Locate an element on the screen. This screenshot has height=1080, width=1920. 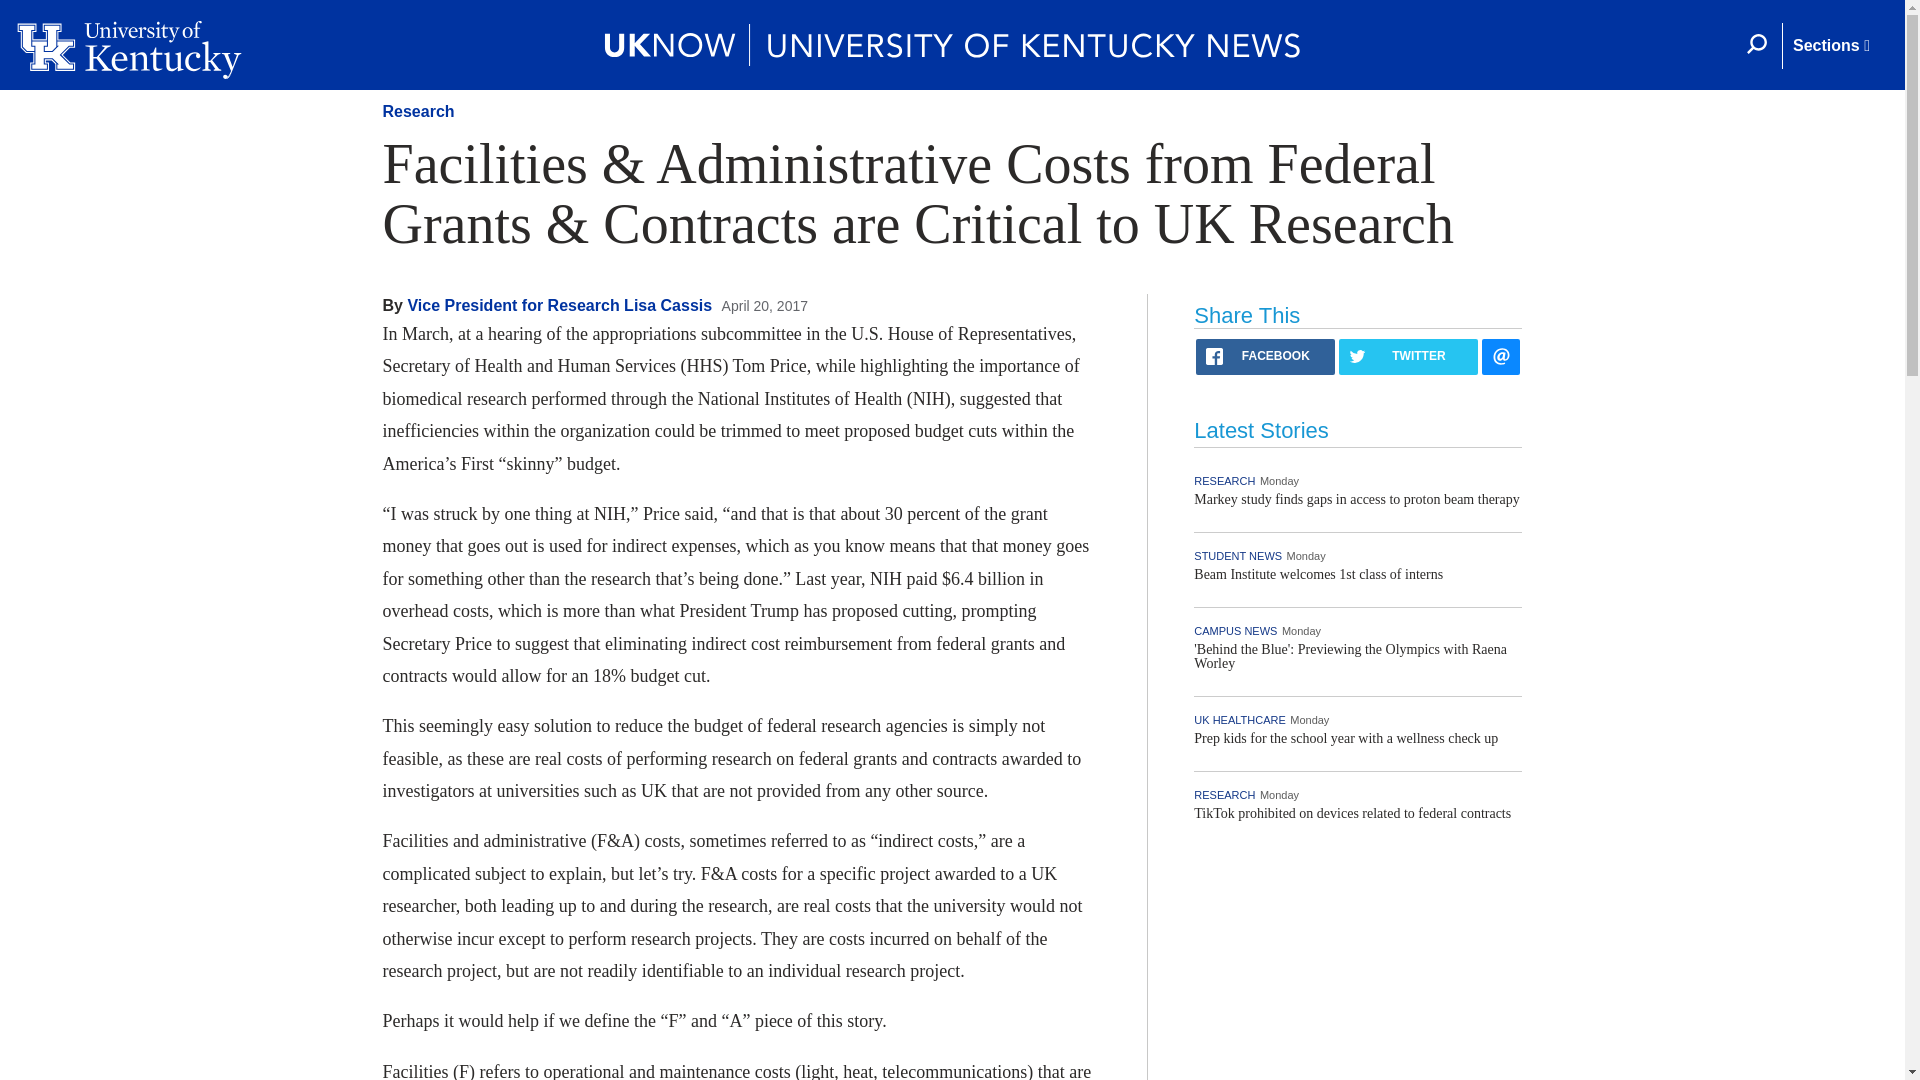
FACEBOOK is located at coordinates (1265, 356).